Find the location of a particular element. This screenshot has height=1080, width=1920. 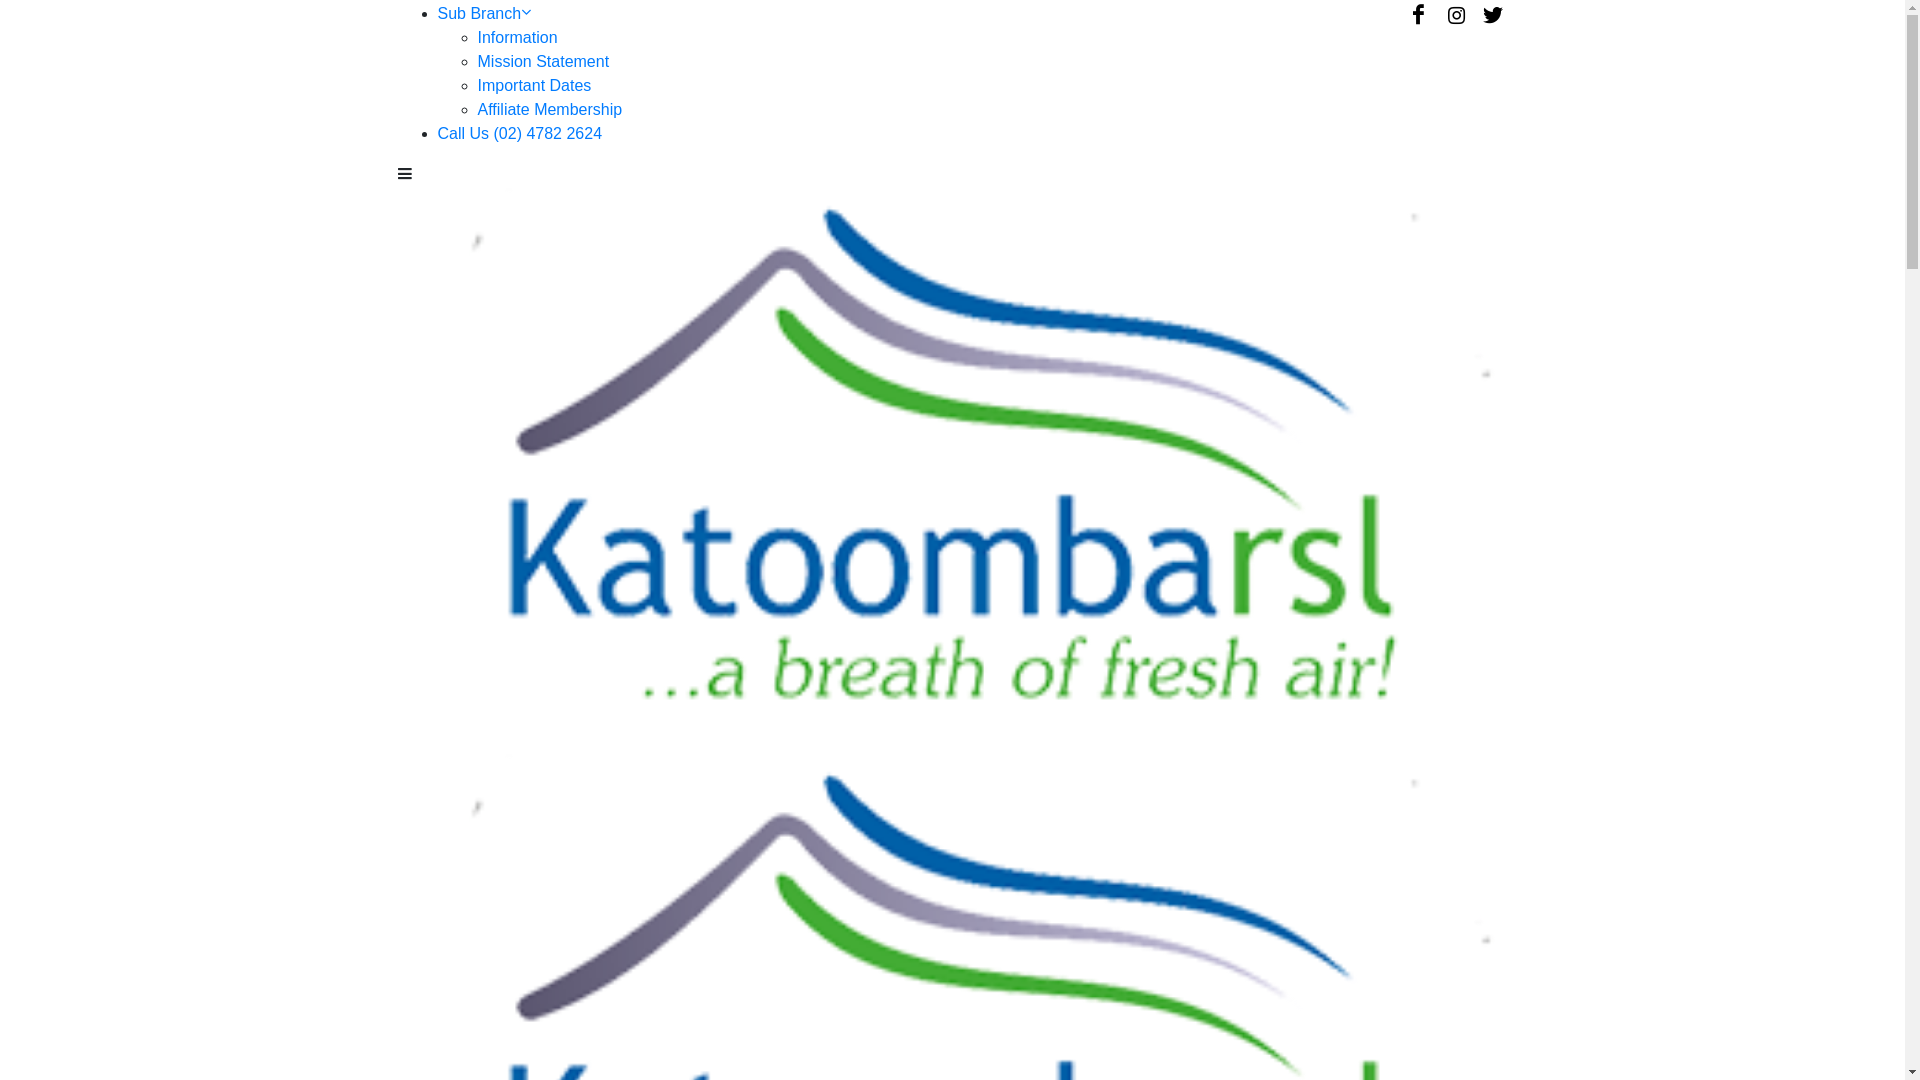

Mission Statement is located at coordinates (544, 62).